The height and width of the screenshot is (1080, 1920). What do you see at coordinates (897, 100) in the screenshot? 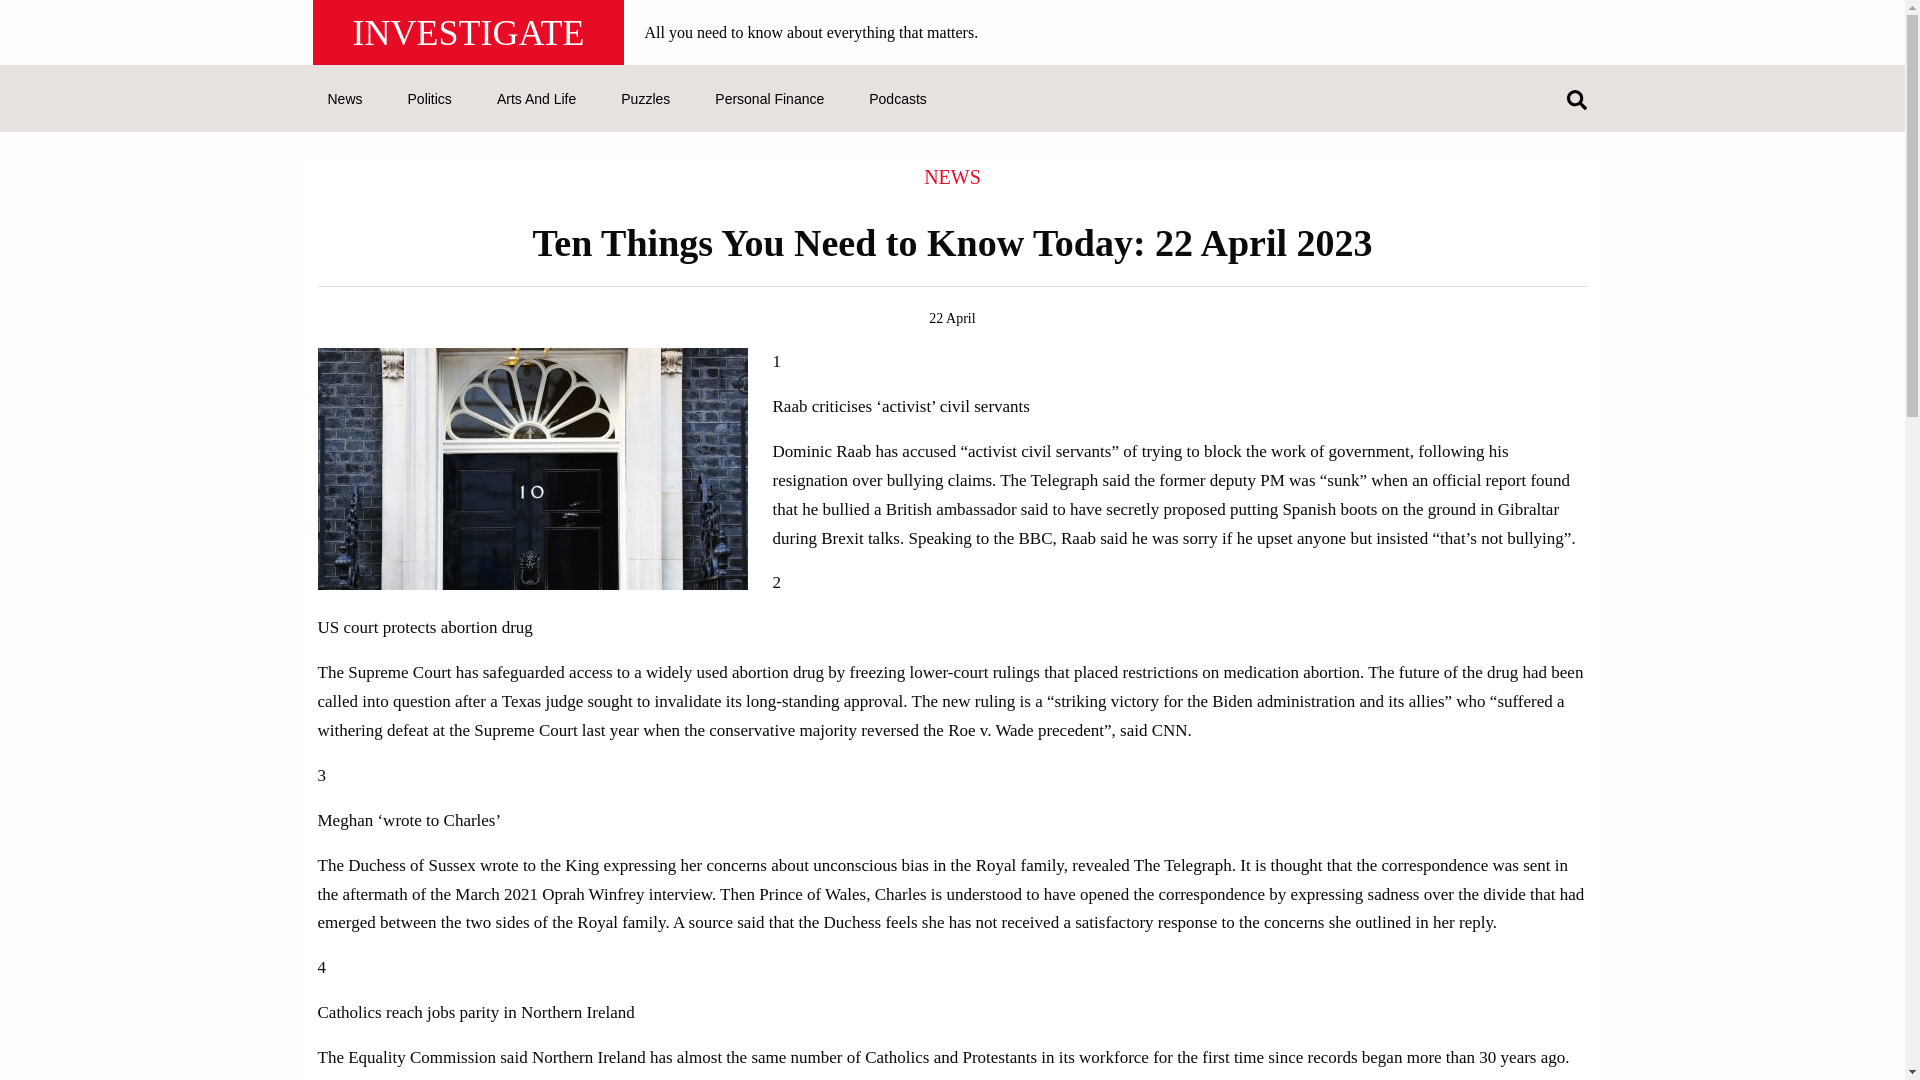
I see `Podcasts` at bounding box center [897, 100].